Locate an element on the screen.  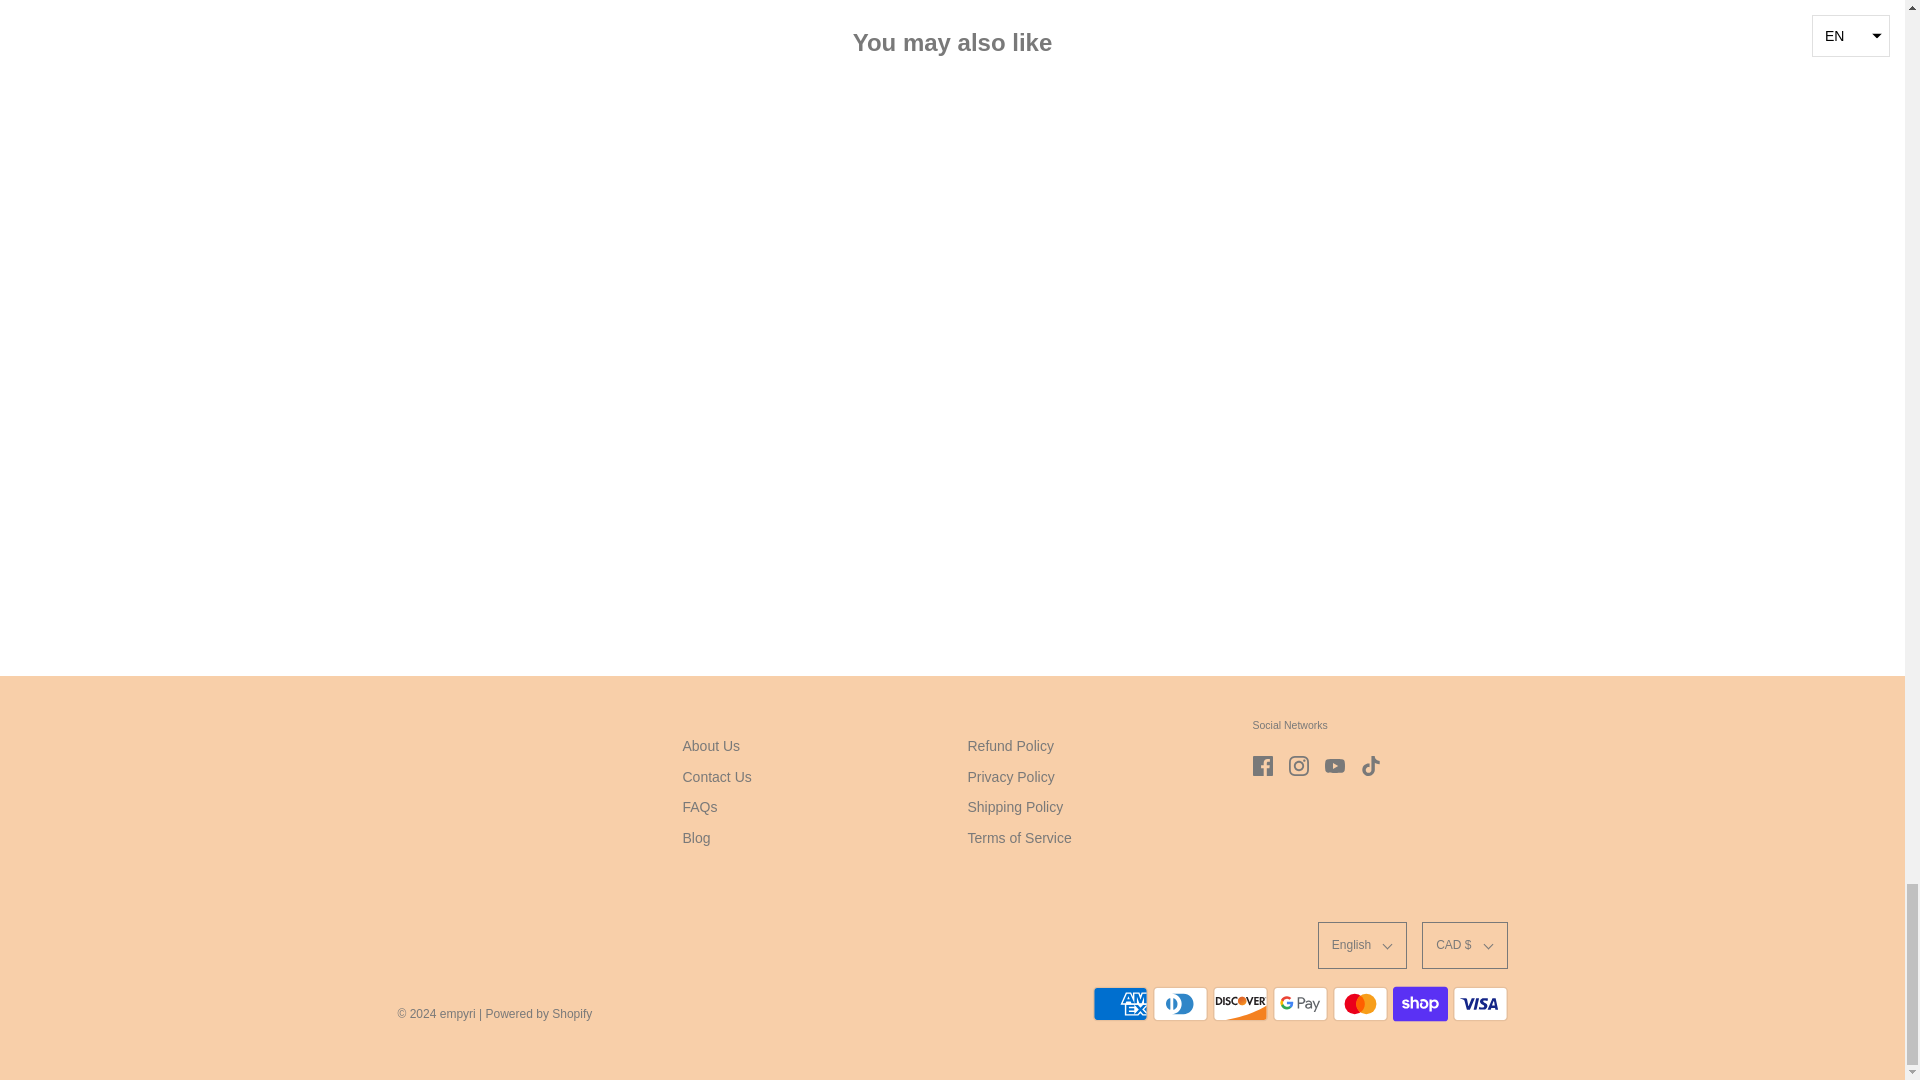
Visa is located at coordinates (1479, 1003).